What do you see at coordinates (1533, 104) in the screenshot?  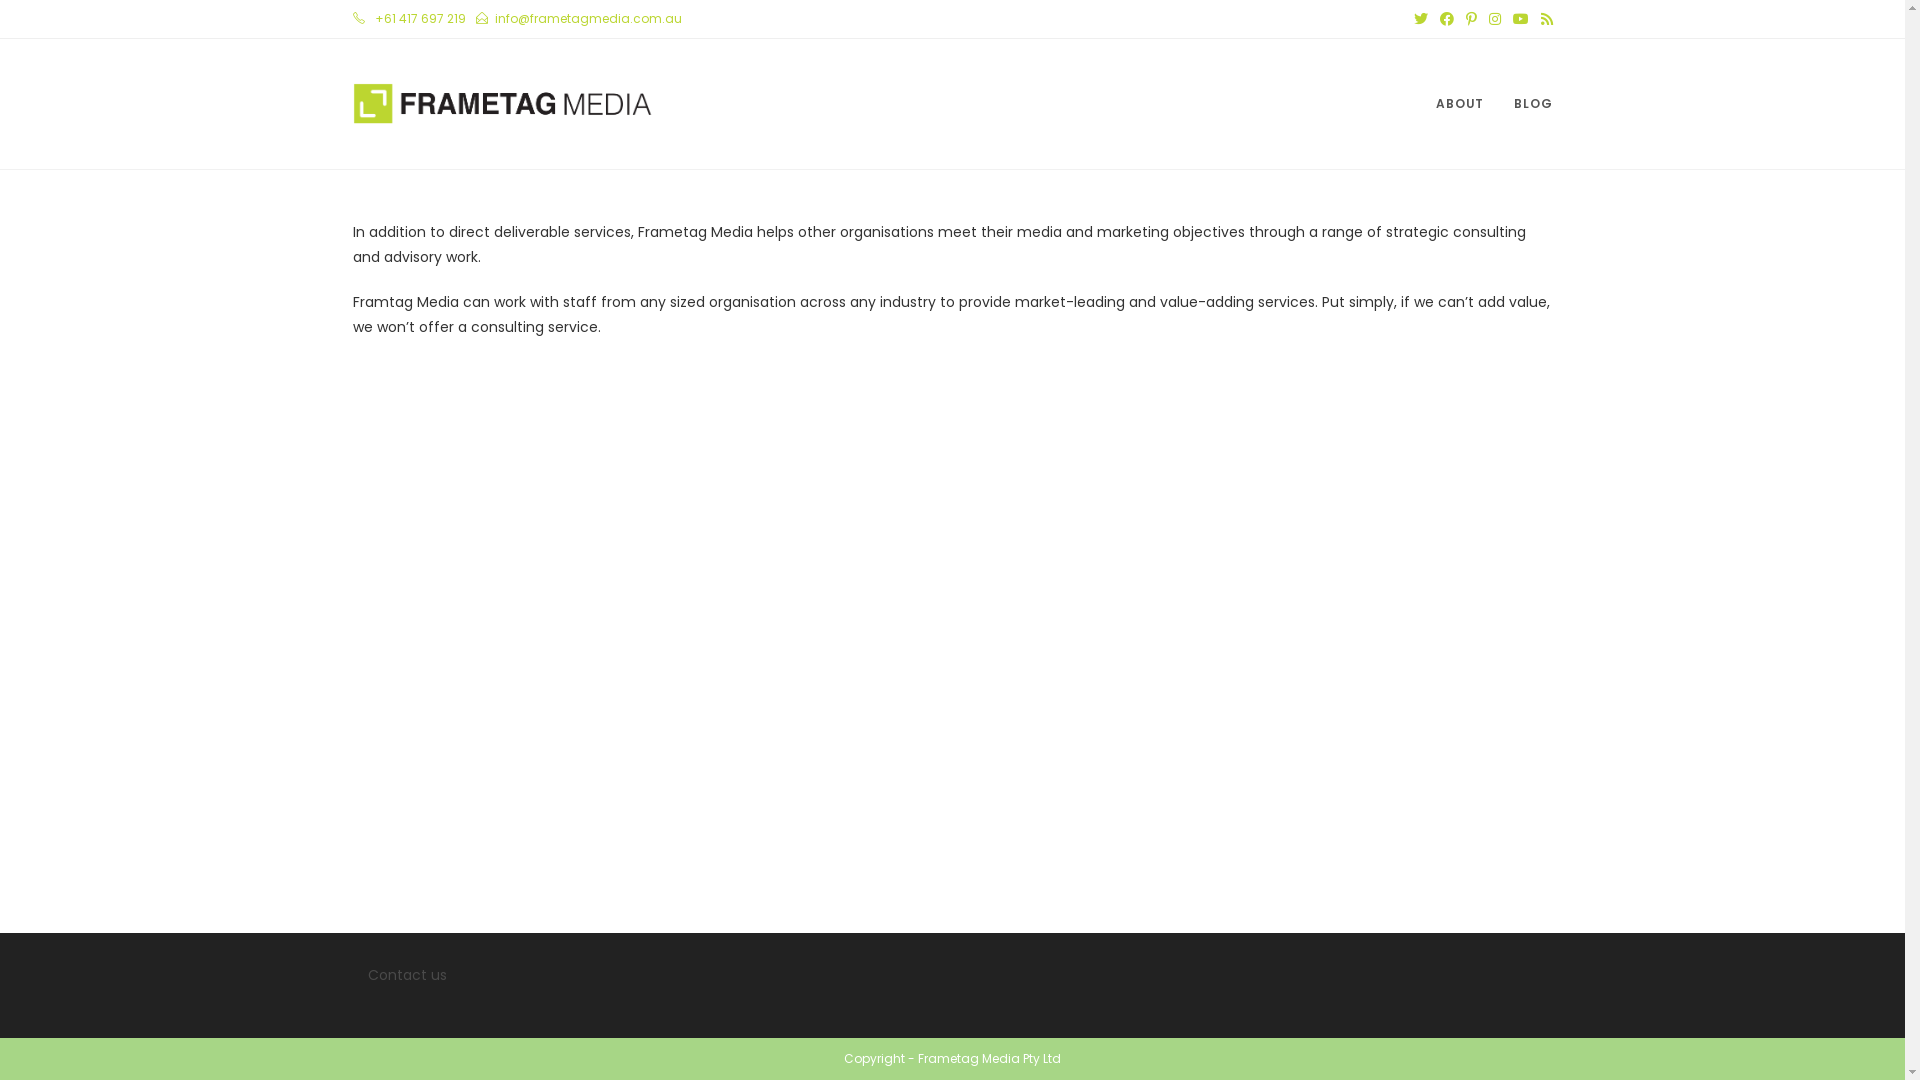 I see `BLOG` at bounding box center [1533, 104].